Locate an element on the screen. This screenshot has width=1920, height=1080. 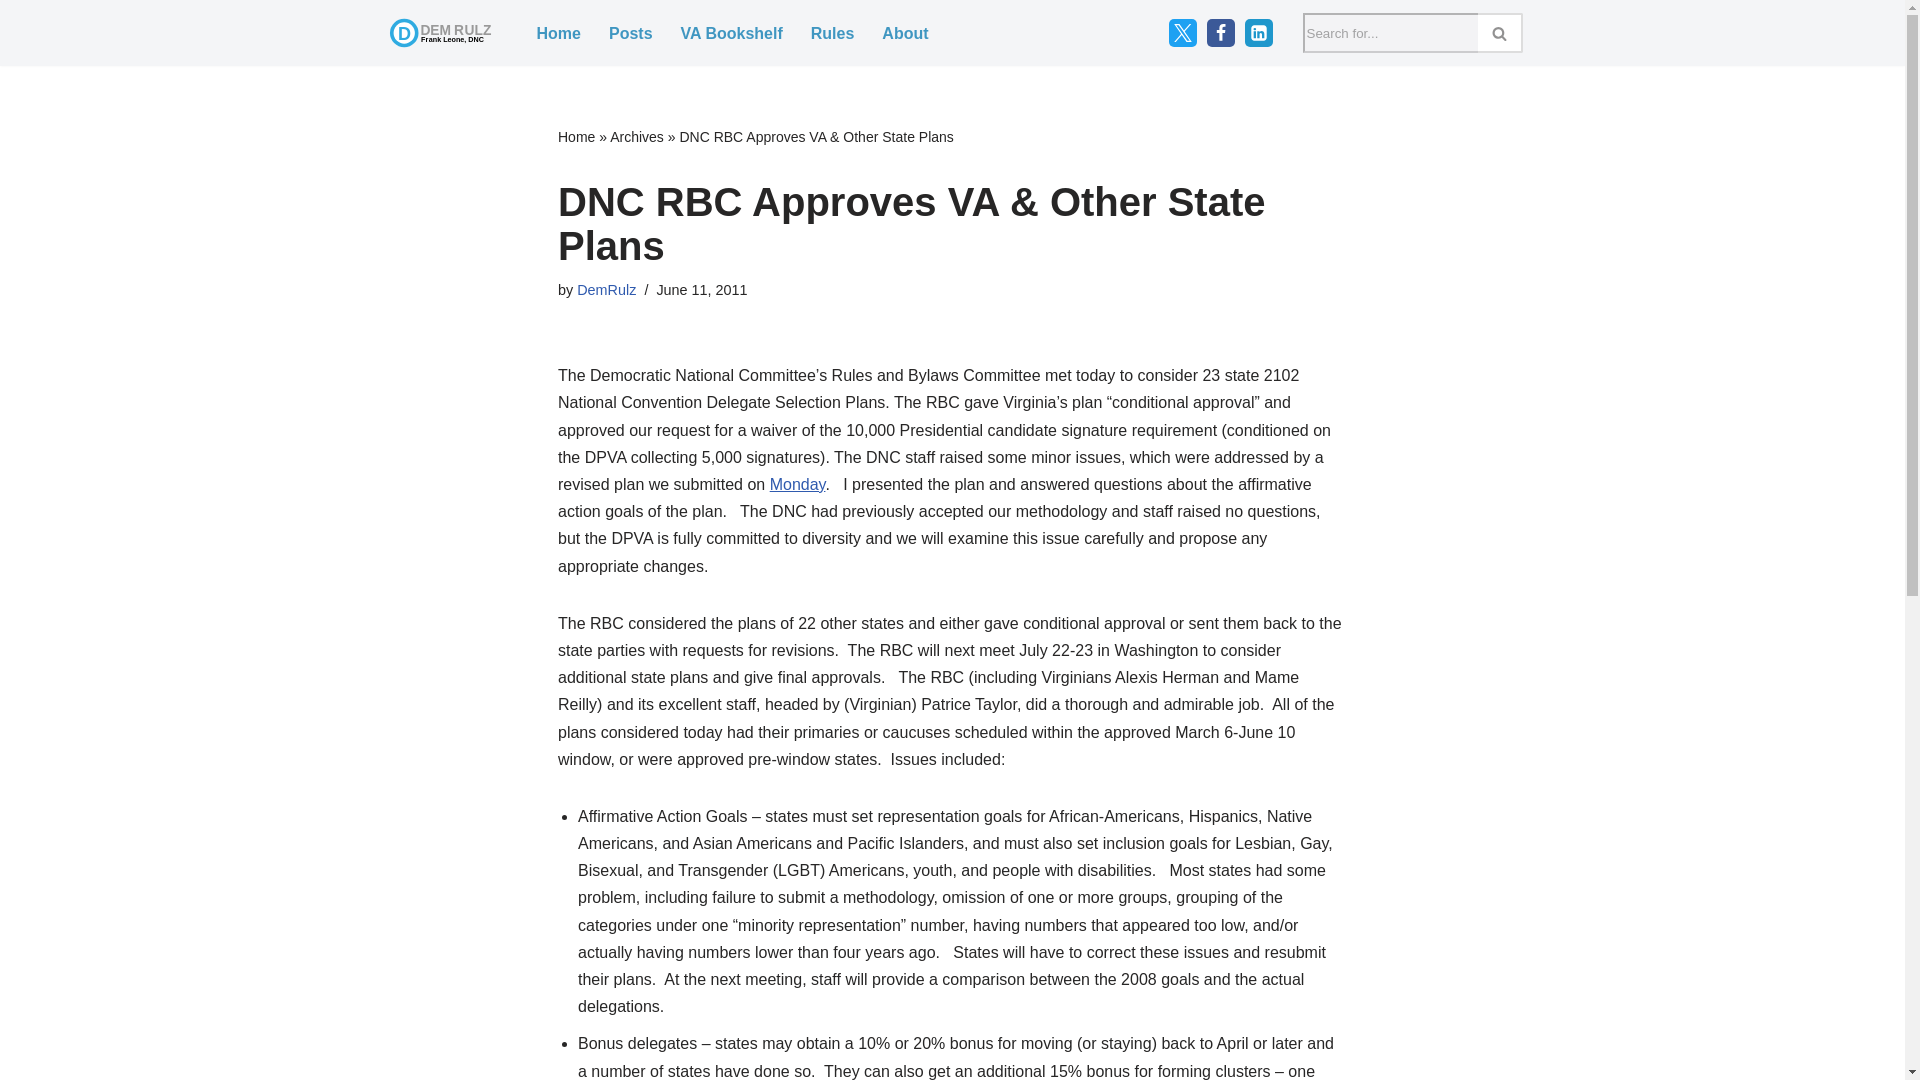
VA Bookshelf is located at coordinates (732, 34).